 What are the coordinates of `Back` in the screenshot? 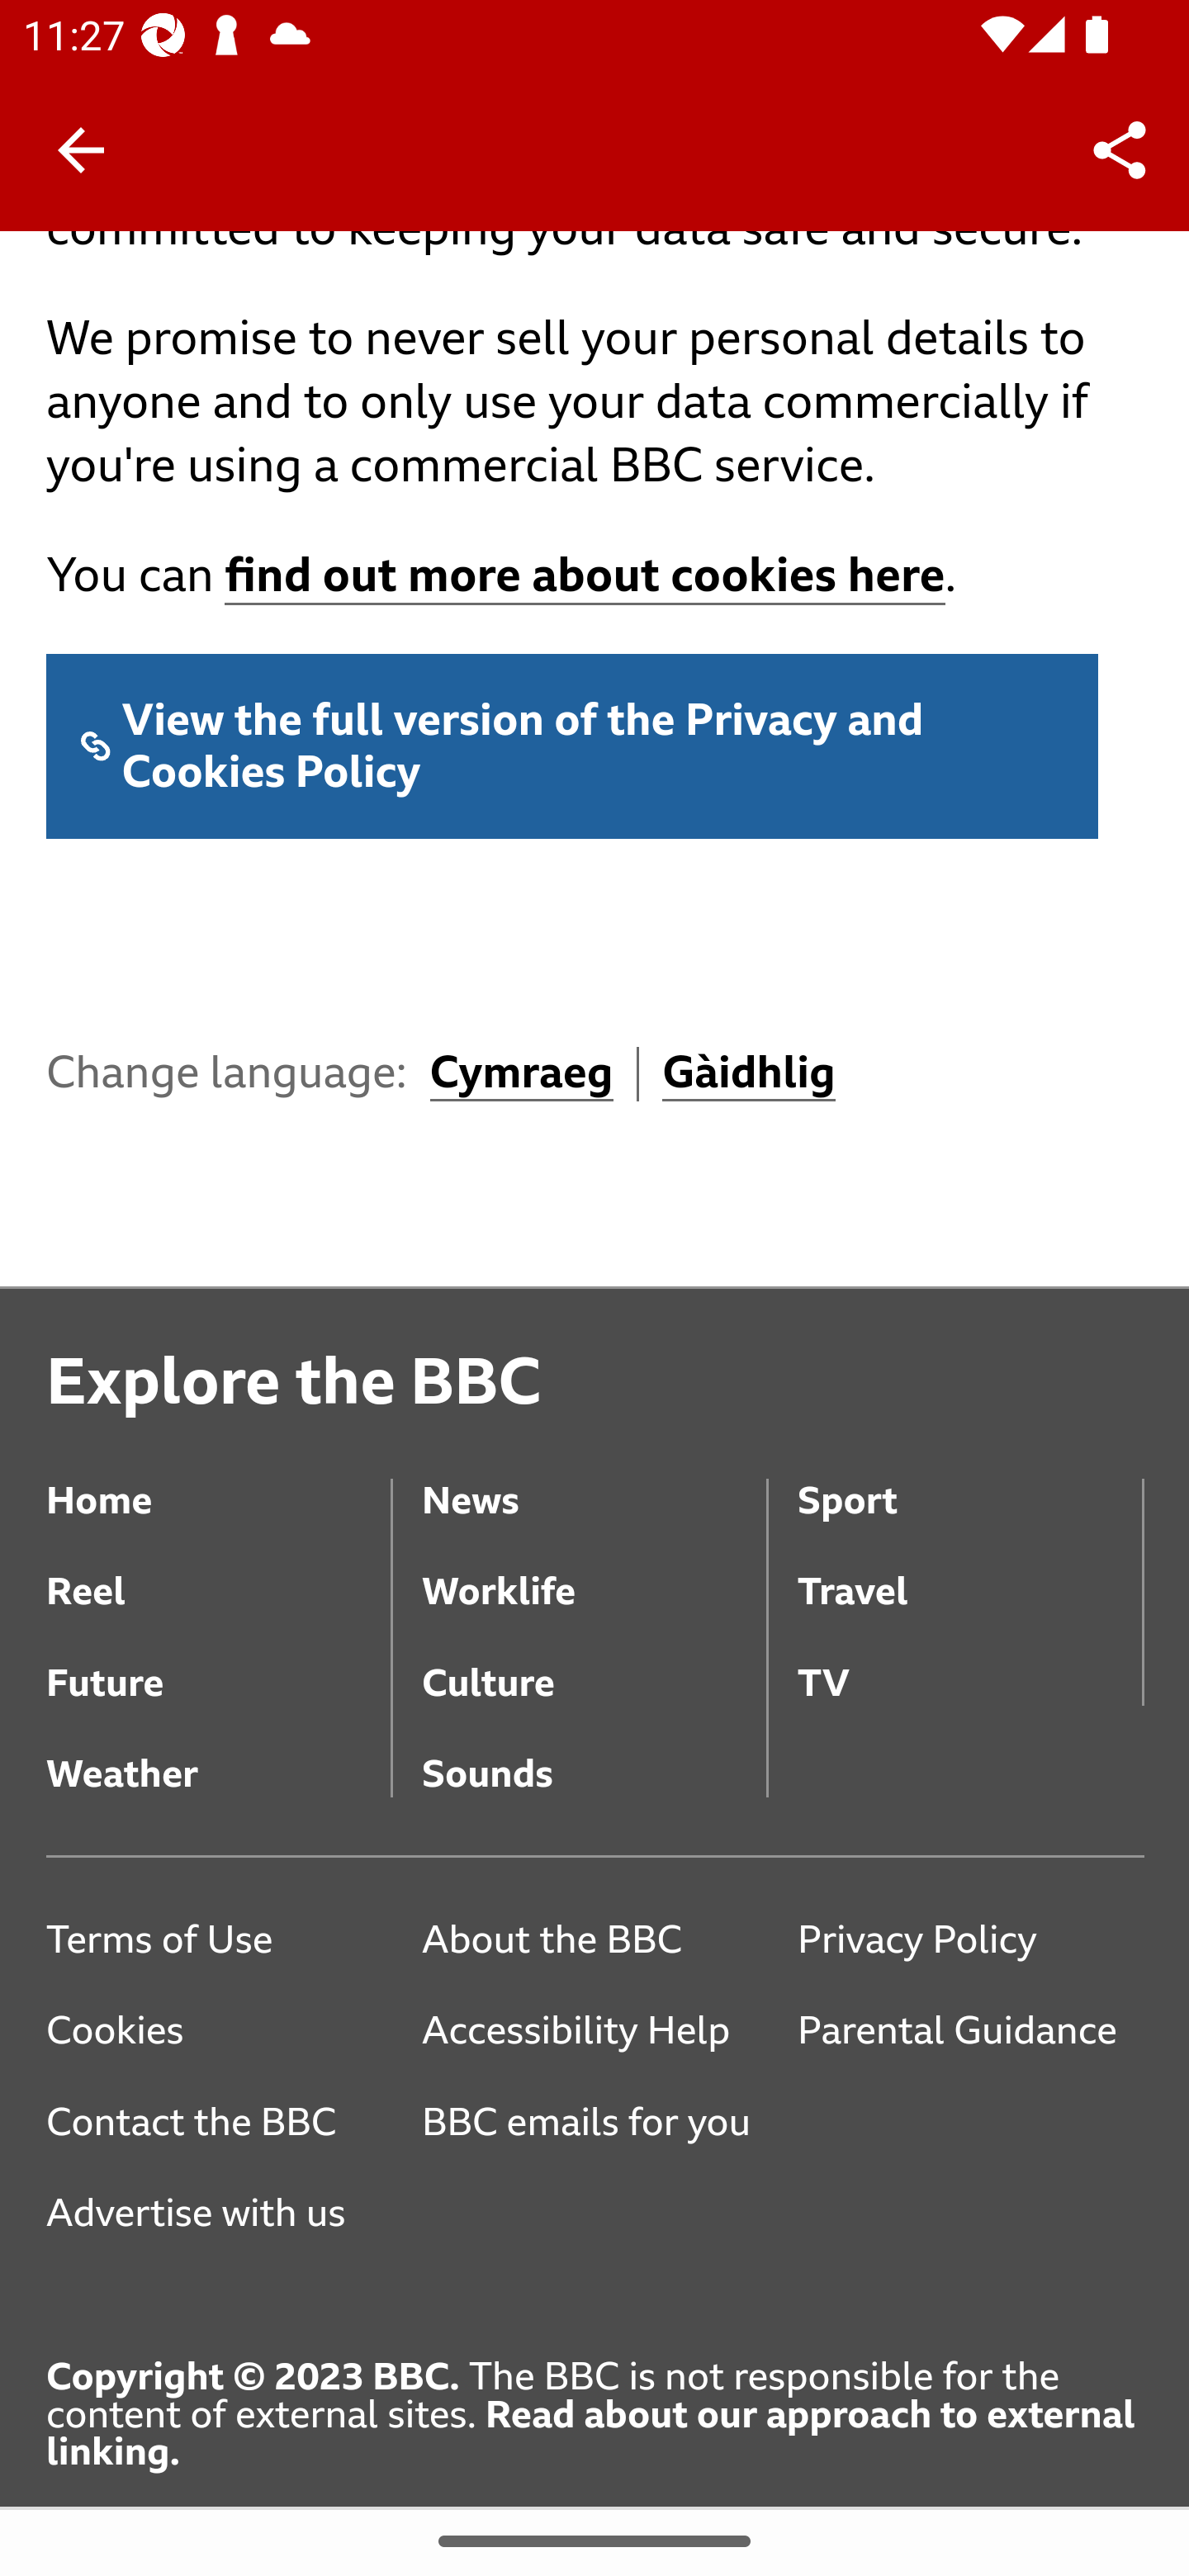 It's located at (81, 150).